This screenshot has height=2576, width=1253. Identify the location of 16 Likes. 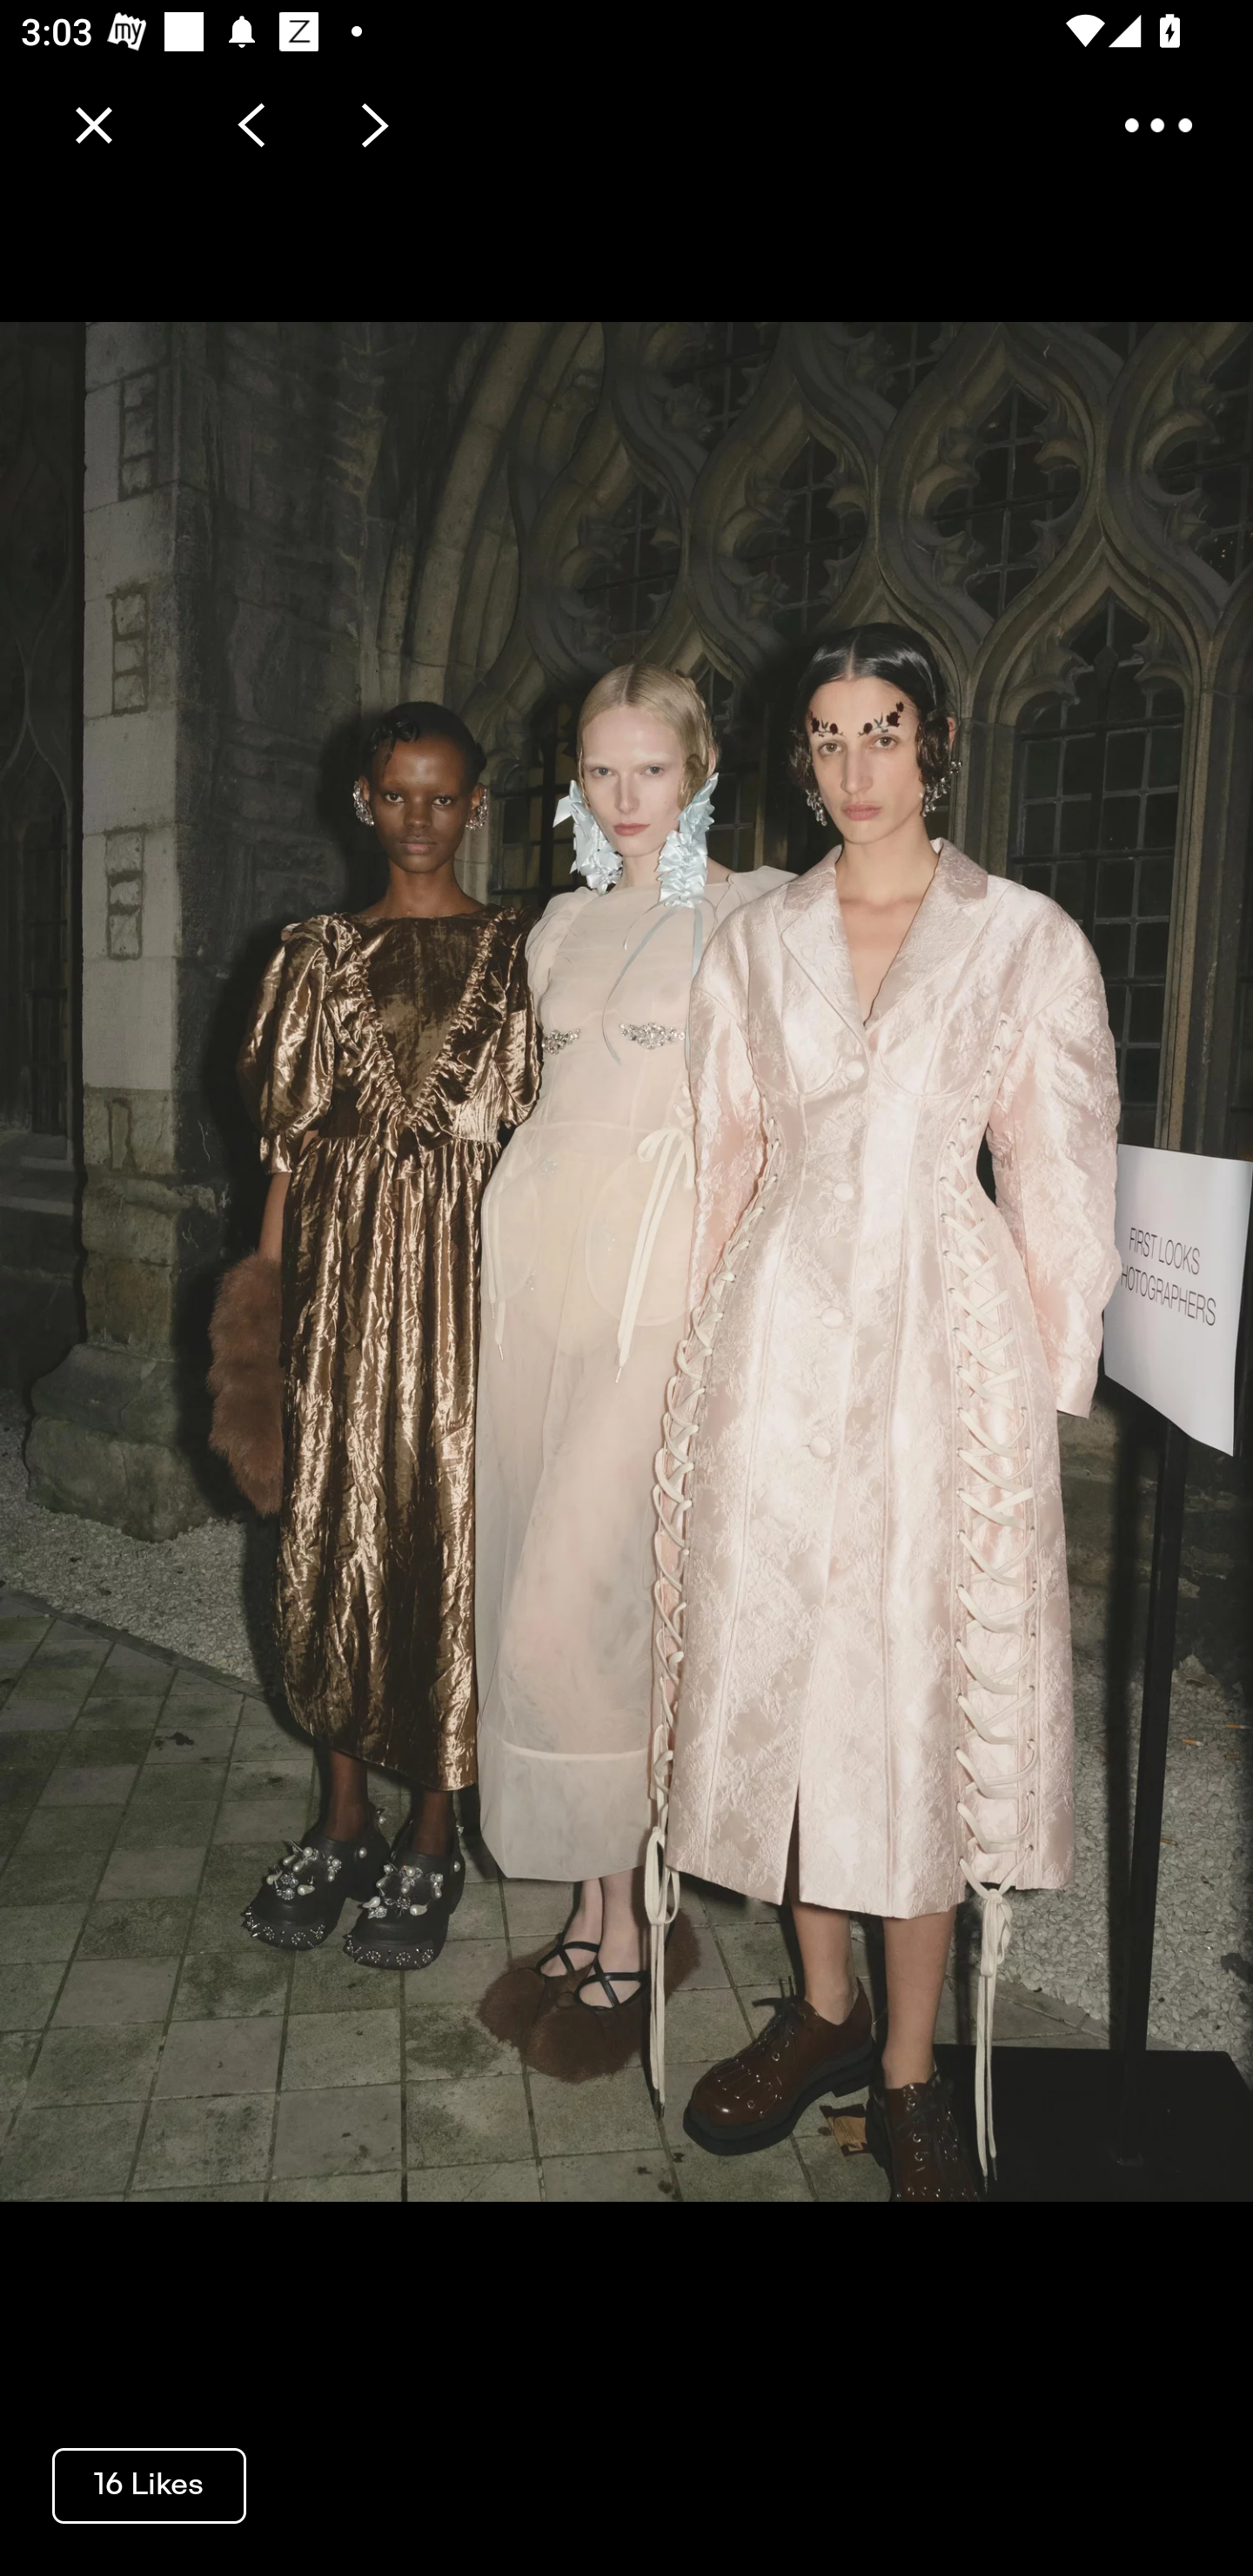
(150, 2484).